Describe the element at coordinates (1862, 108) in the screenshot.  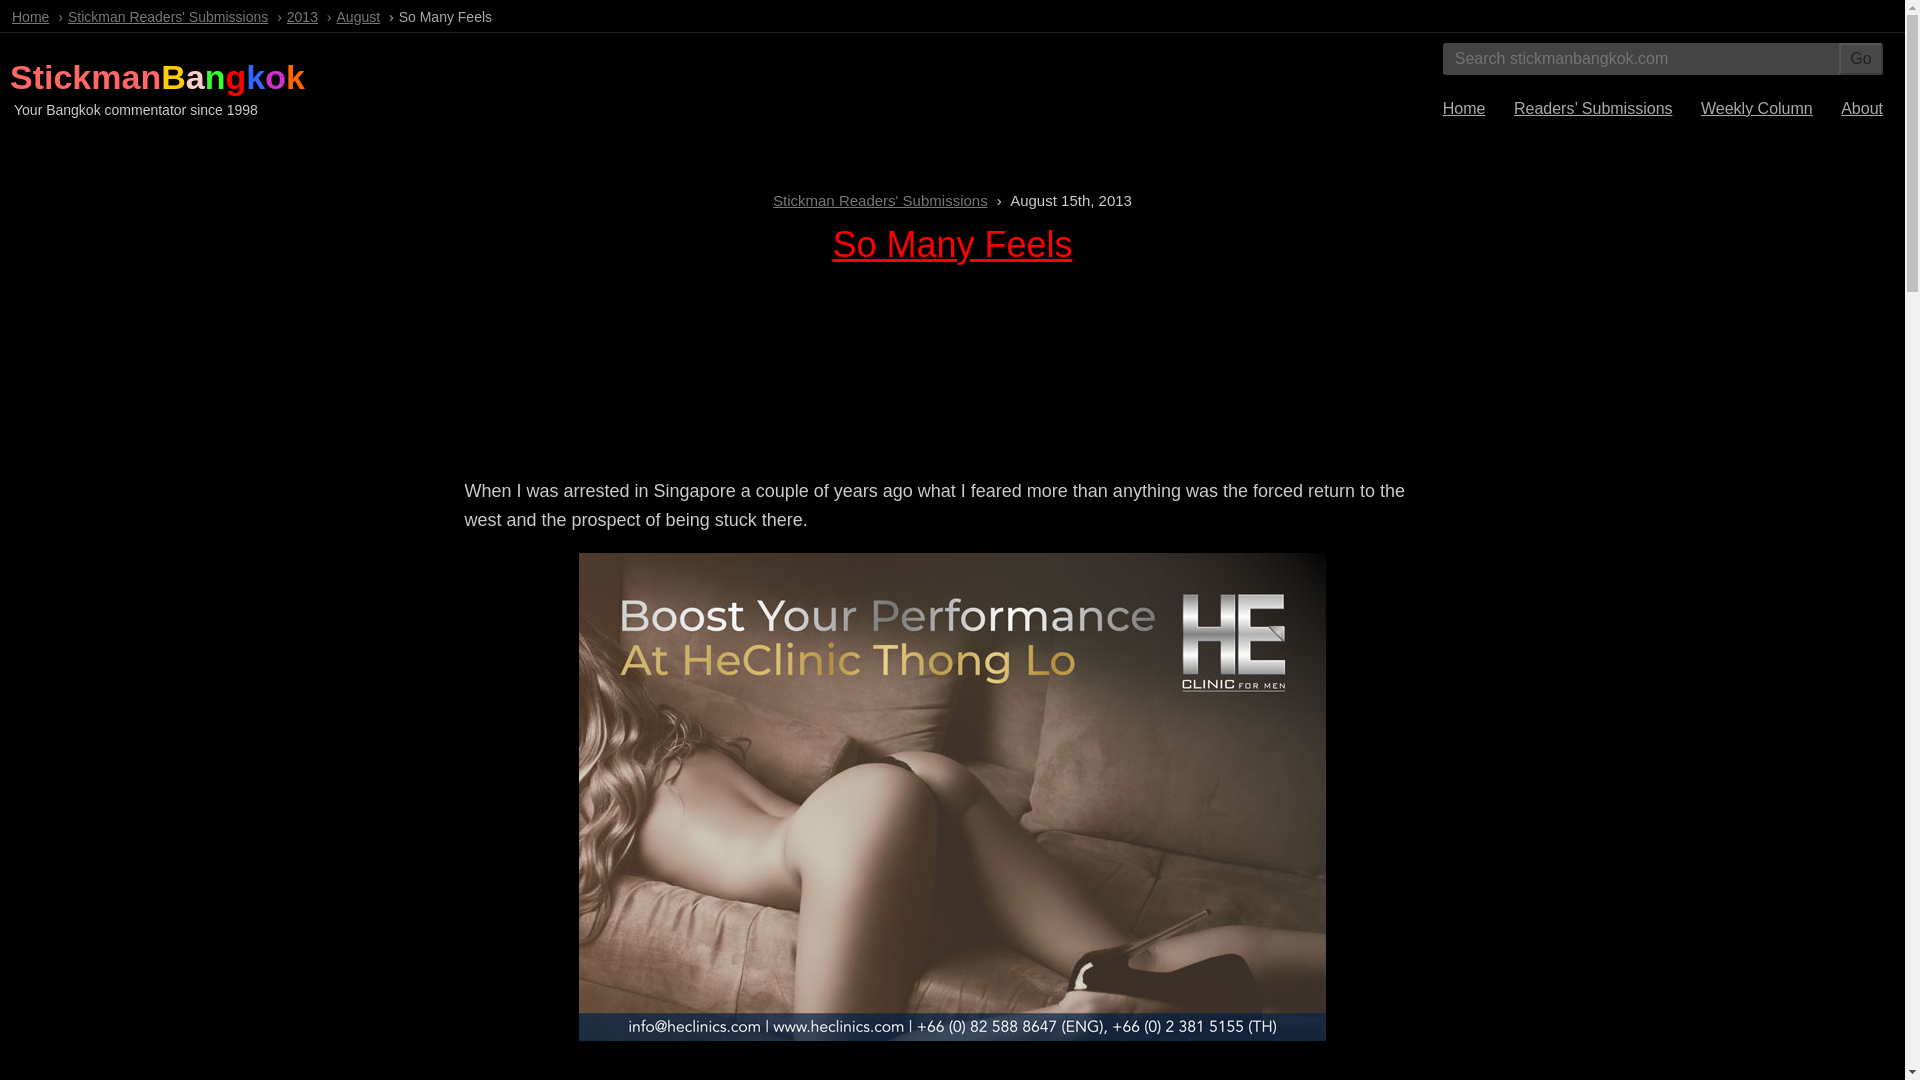
I see `About` at that location.